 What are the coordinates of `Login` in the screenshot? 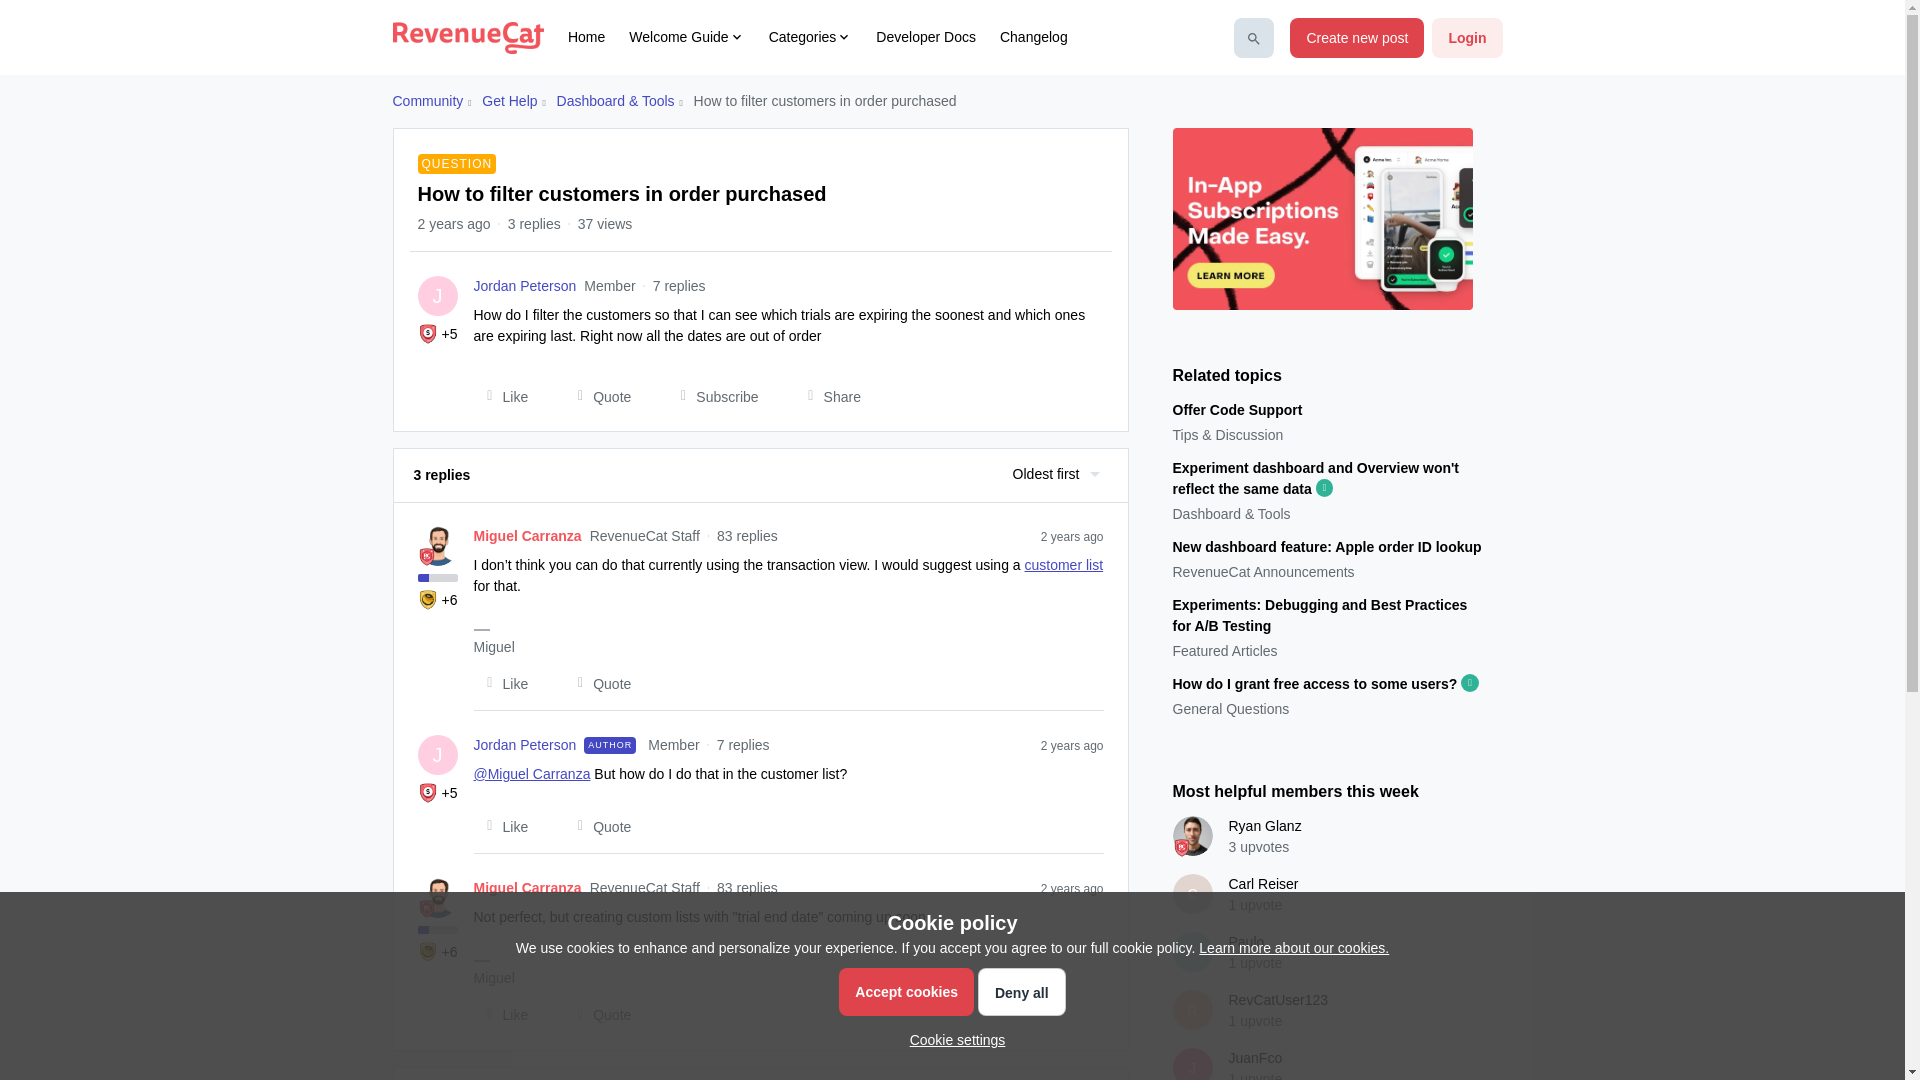 It's located at (1466, 38).